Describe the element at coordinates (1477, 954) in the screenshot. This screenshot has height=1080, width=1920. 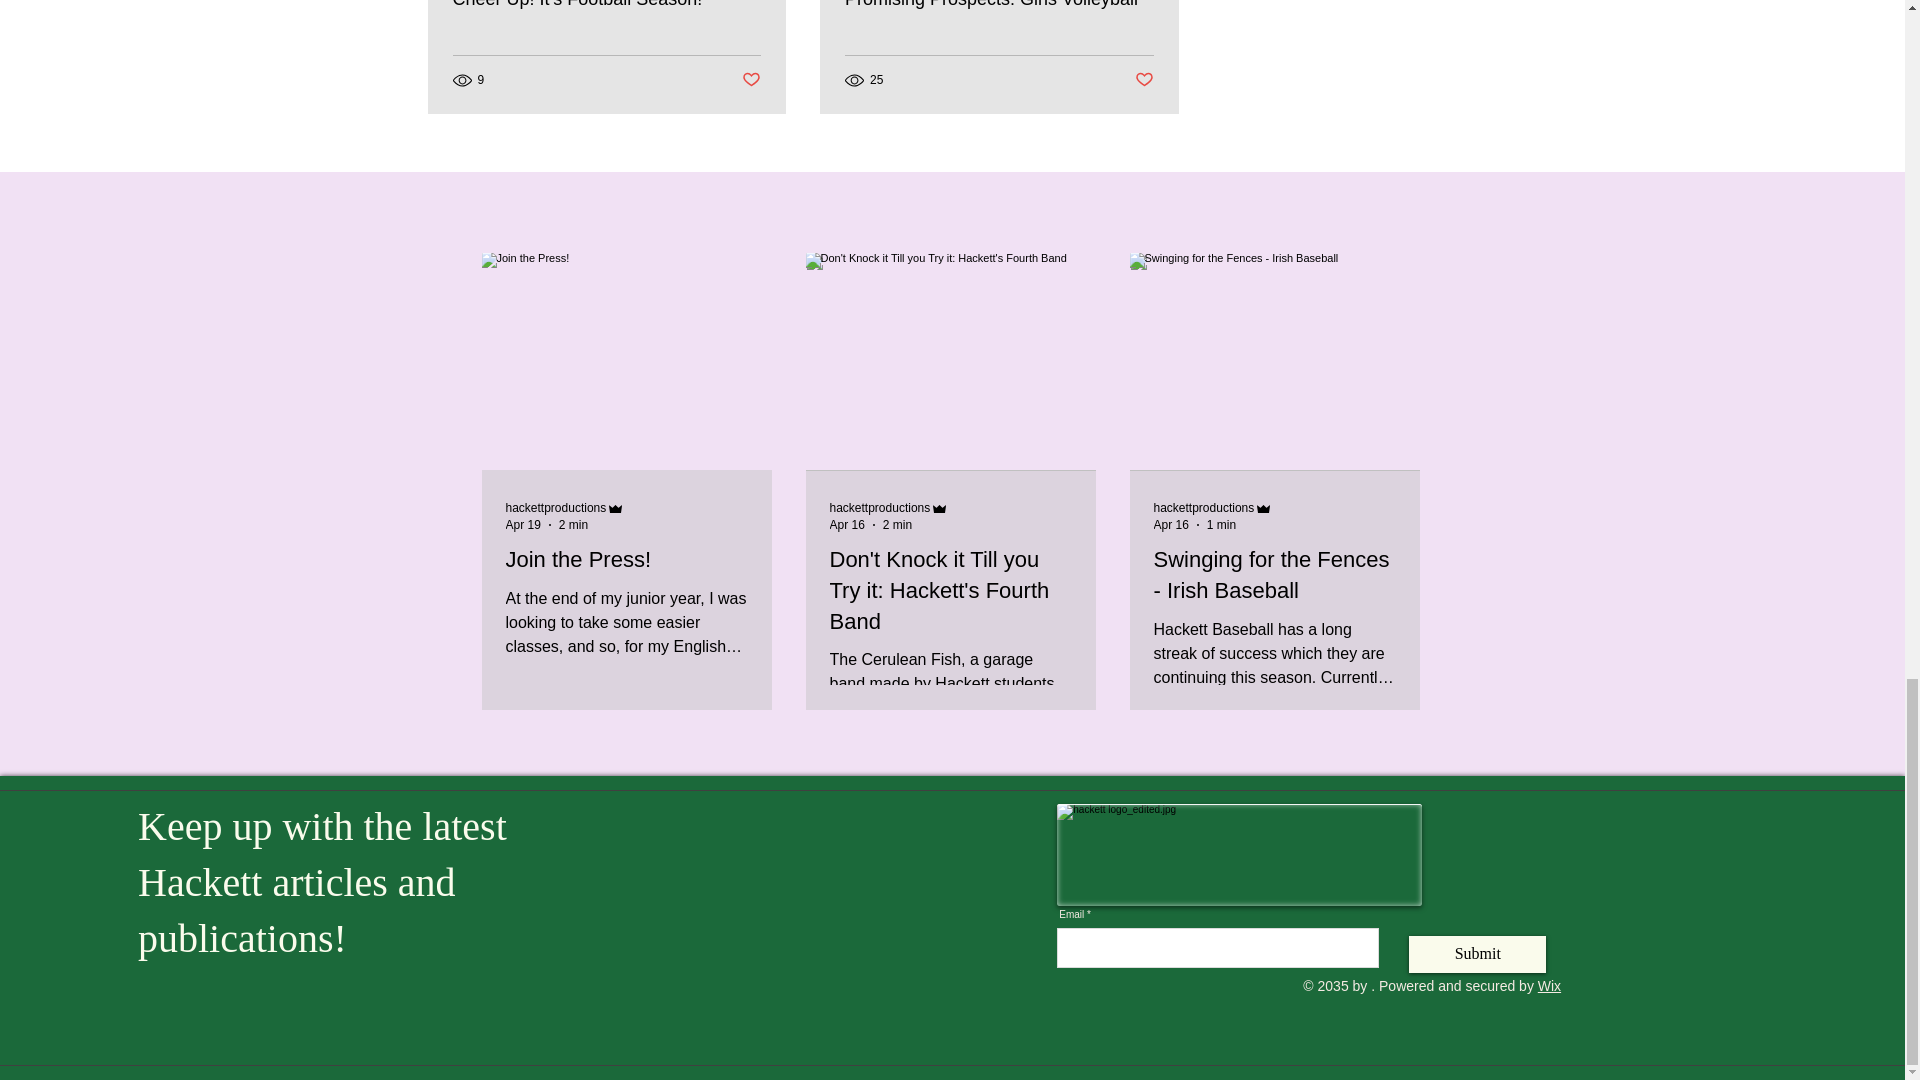
I see `Submit` at that location.